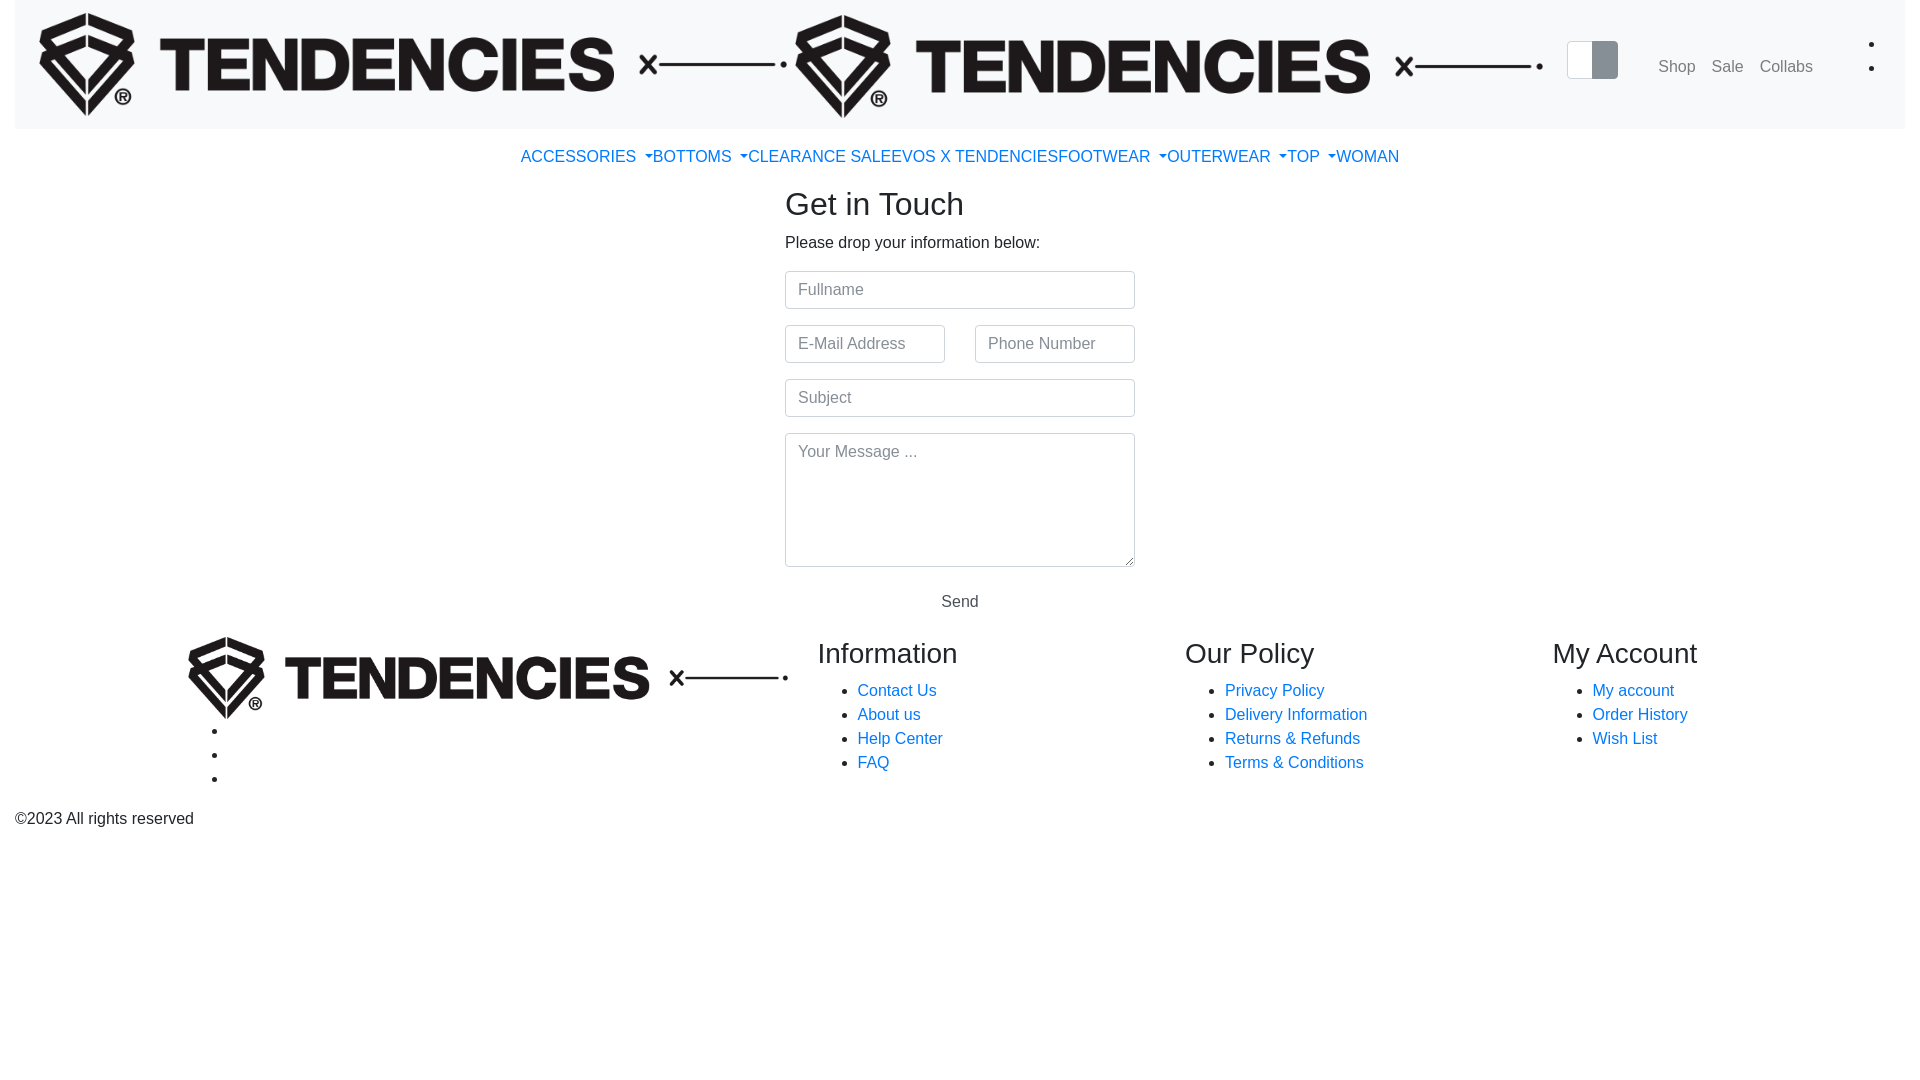  Describe the element at coordinates (1292, 738) in the screenshot. I see `Returns & Refunds` at that location.